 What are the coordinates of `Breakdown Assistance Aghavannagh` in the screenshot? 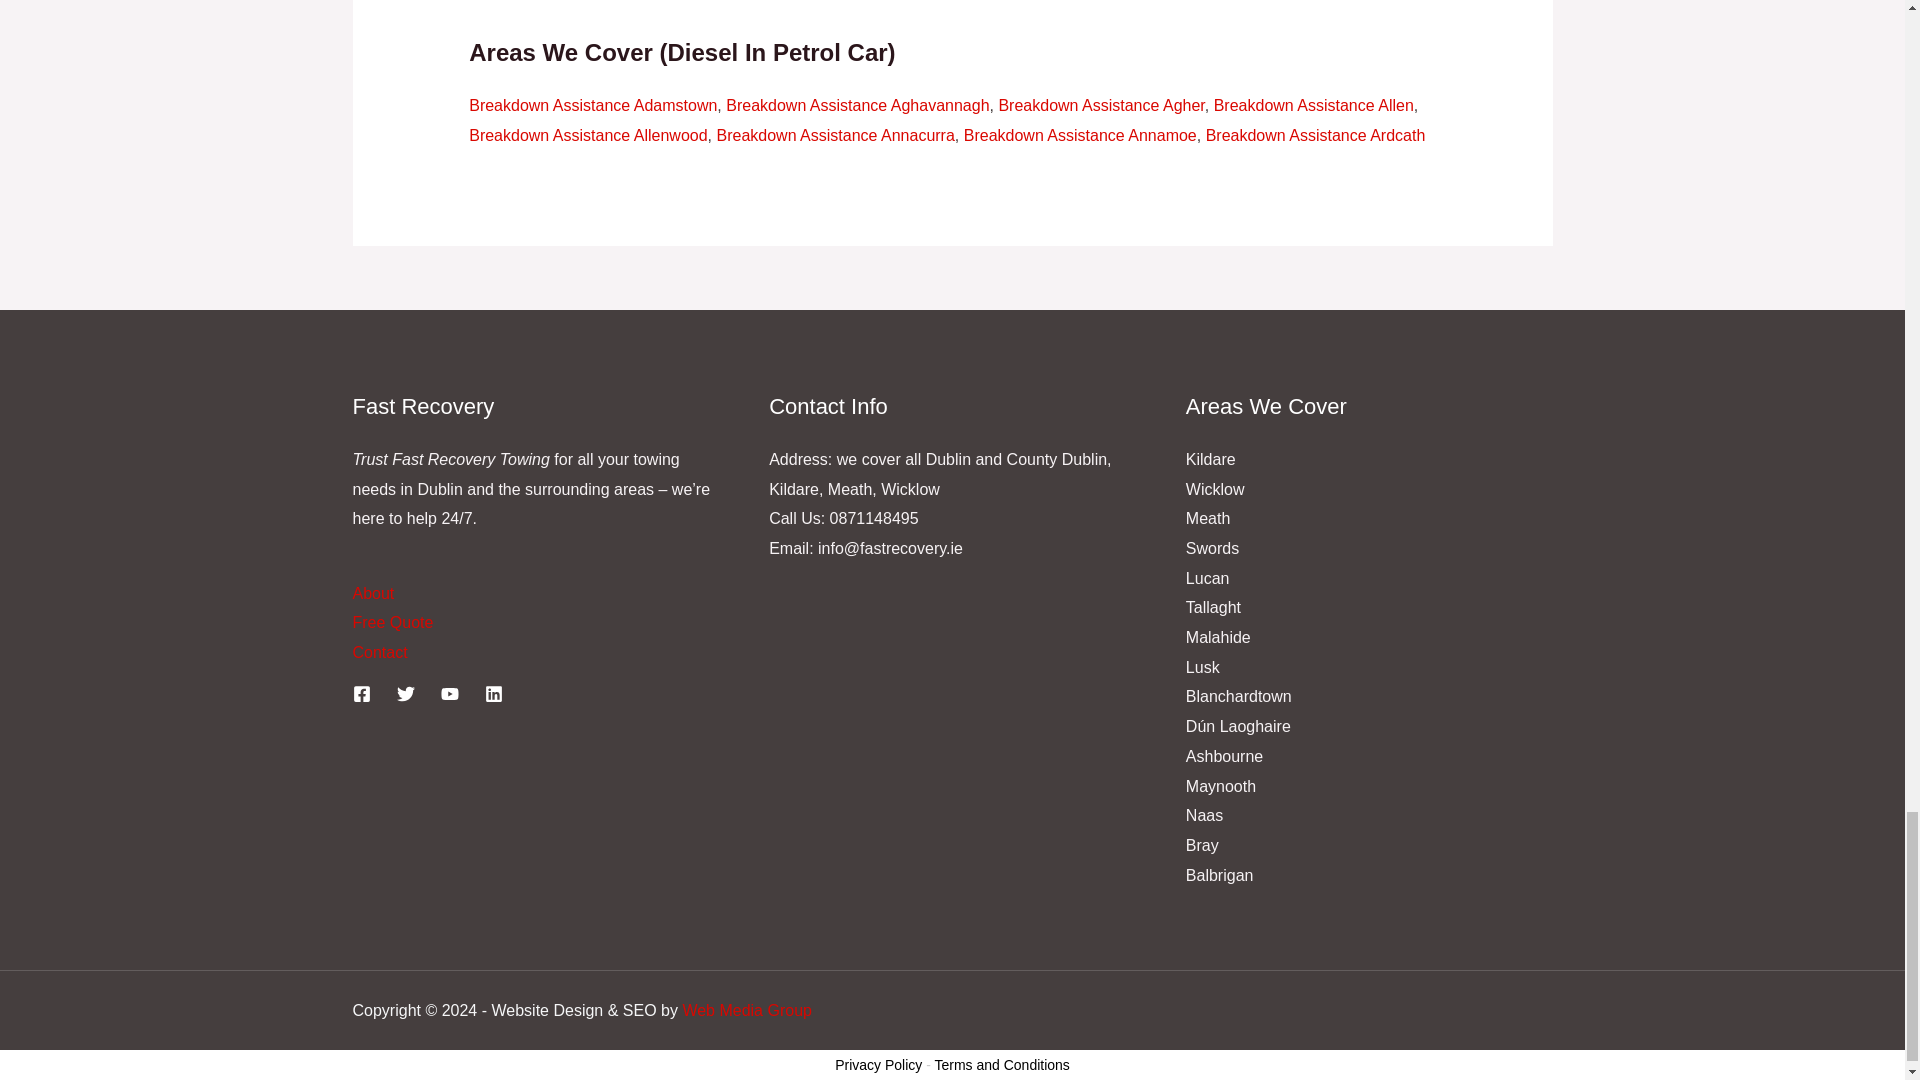 It's located at (856, 106).